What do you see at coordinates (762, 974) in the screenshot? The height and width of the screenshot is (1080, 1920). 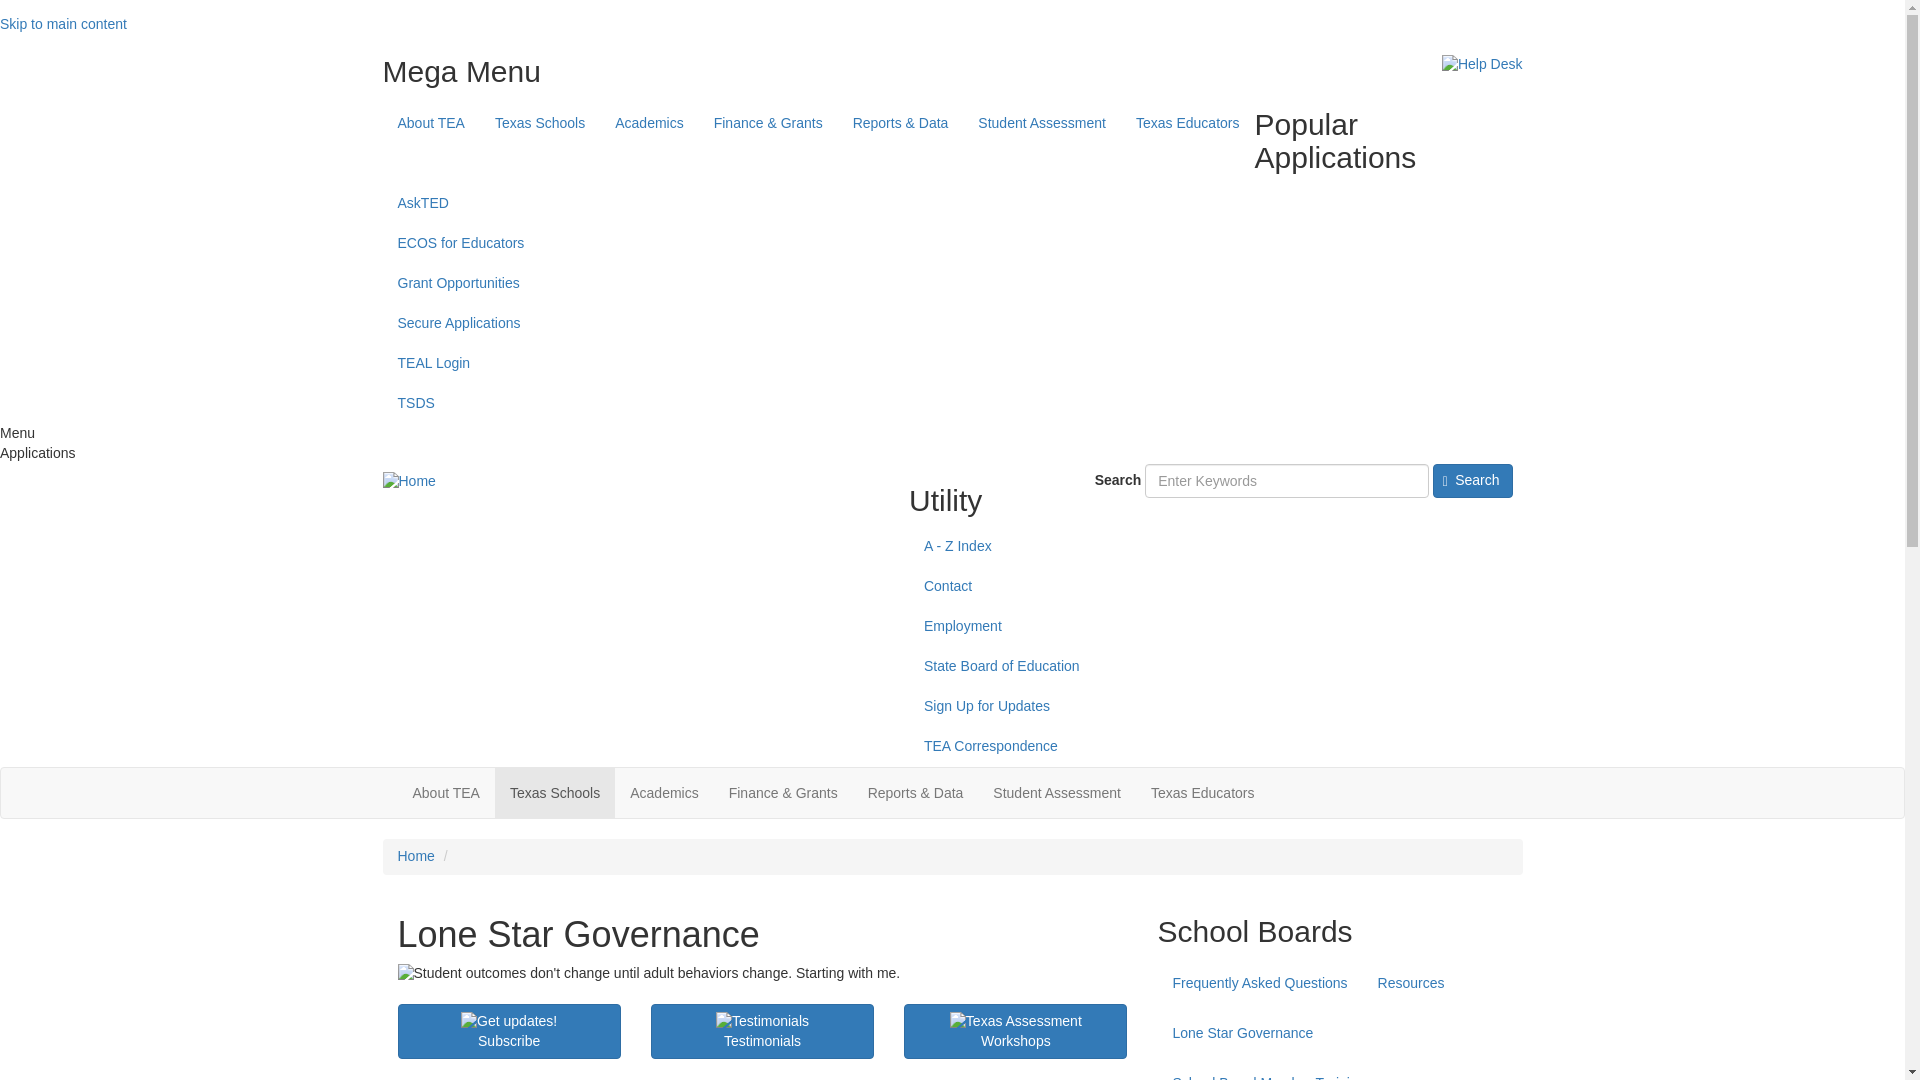 I see `lone-star-governance-banner-hero-img.jpg` at bounding box center [762, 974].